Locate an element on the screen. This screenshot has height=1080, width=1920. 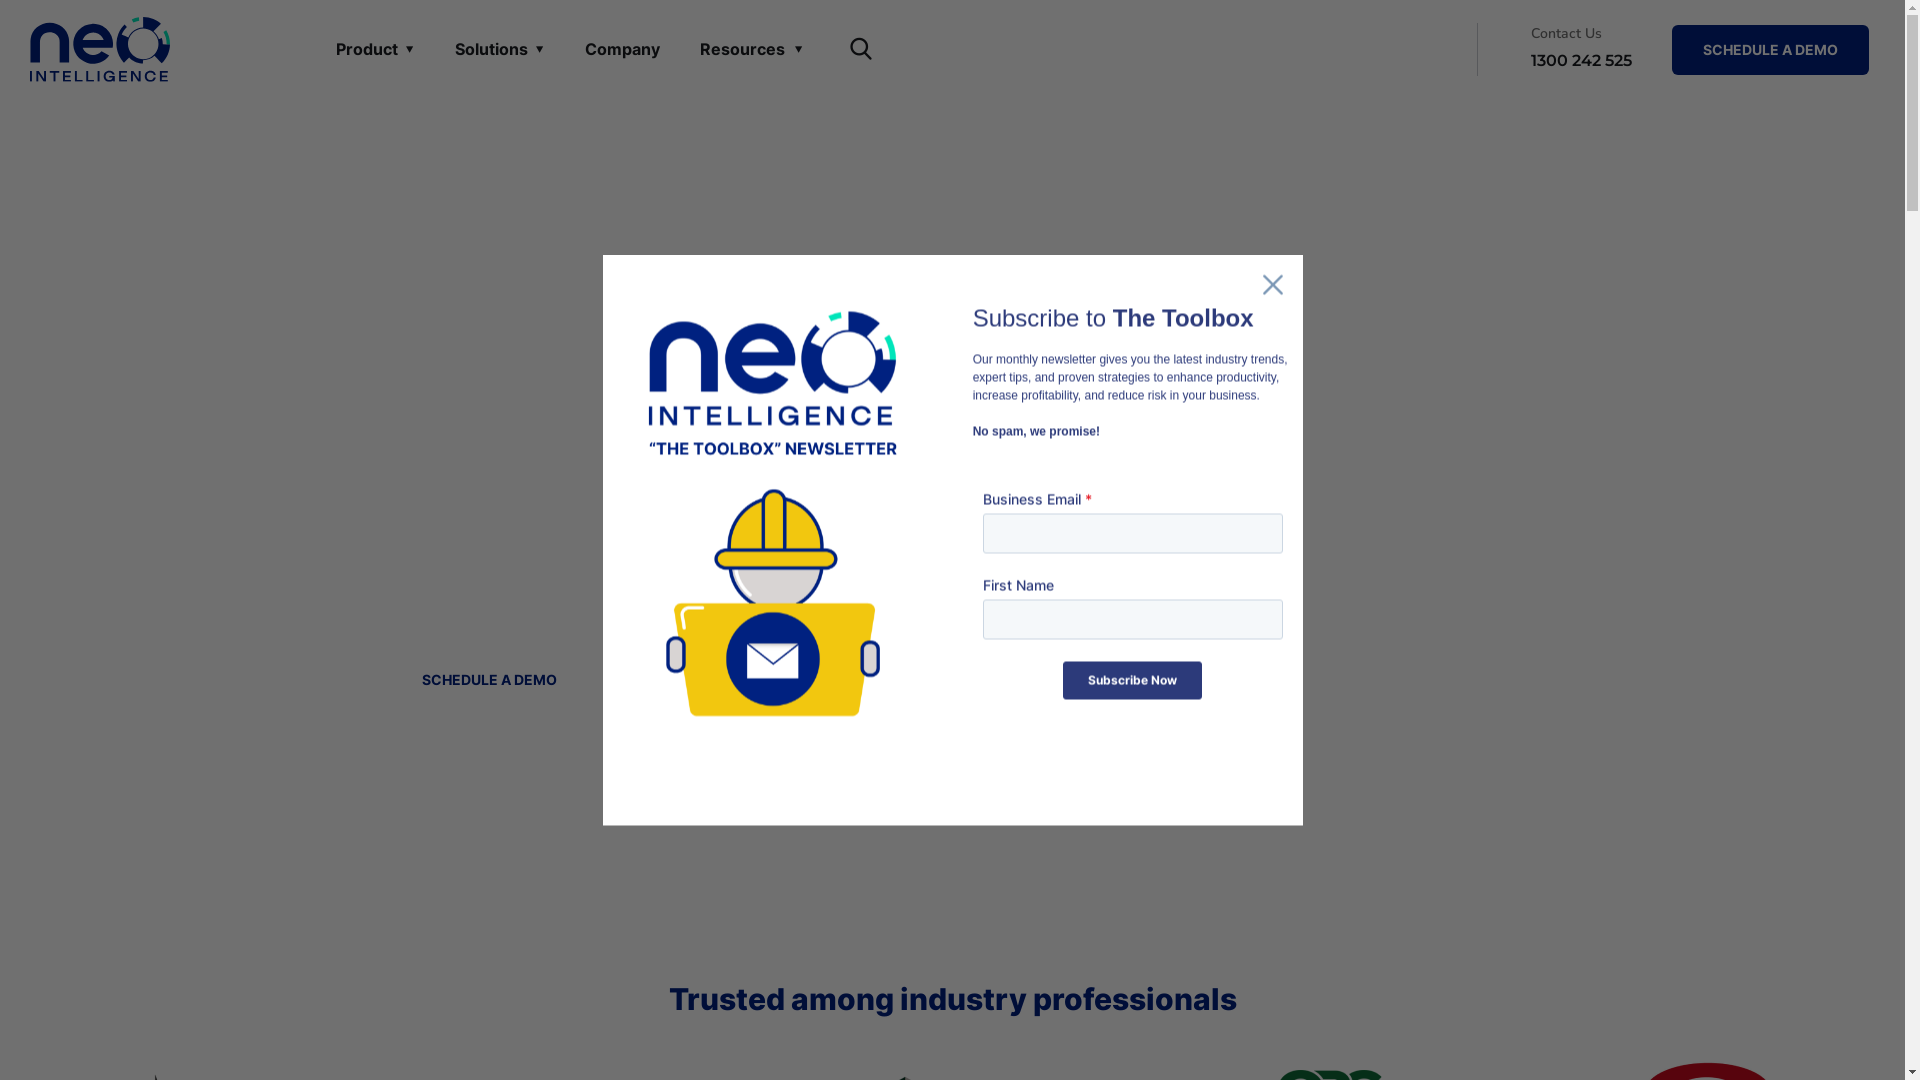
Solutions is located at coordinates (500, 50).